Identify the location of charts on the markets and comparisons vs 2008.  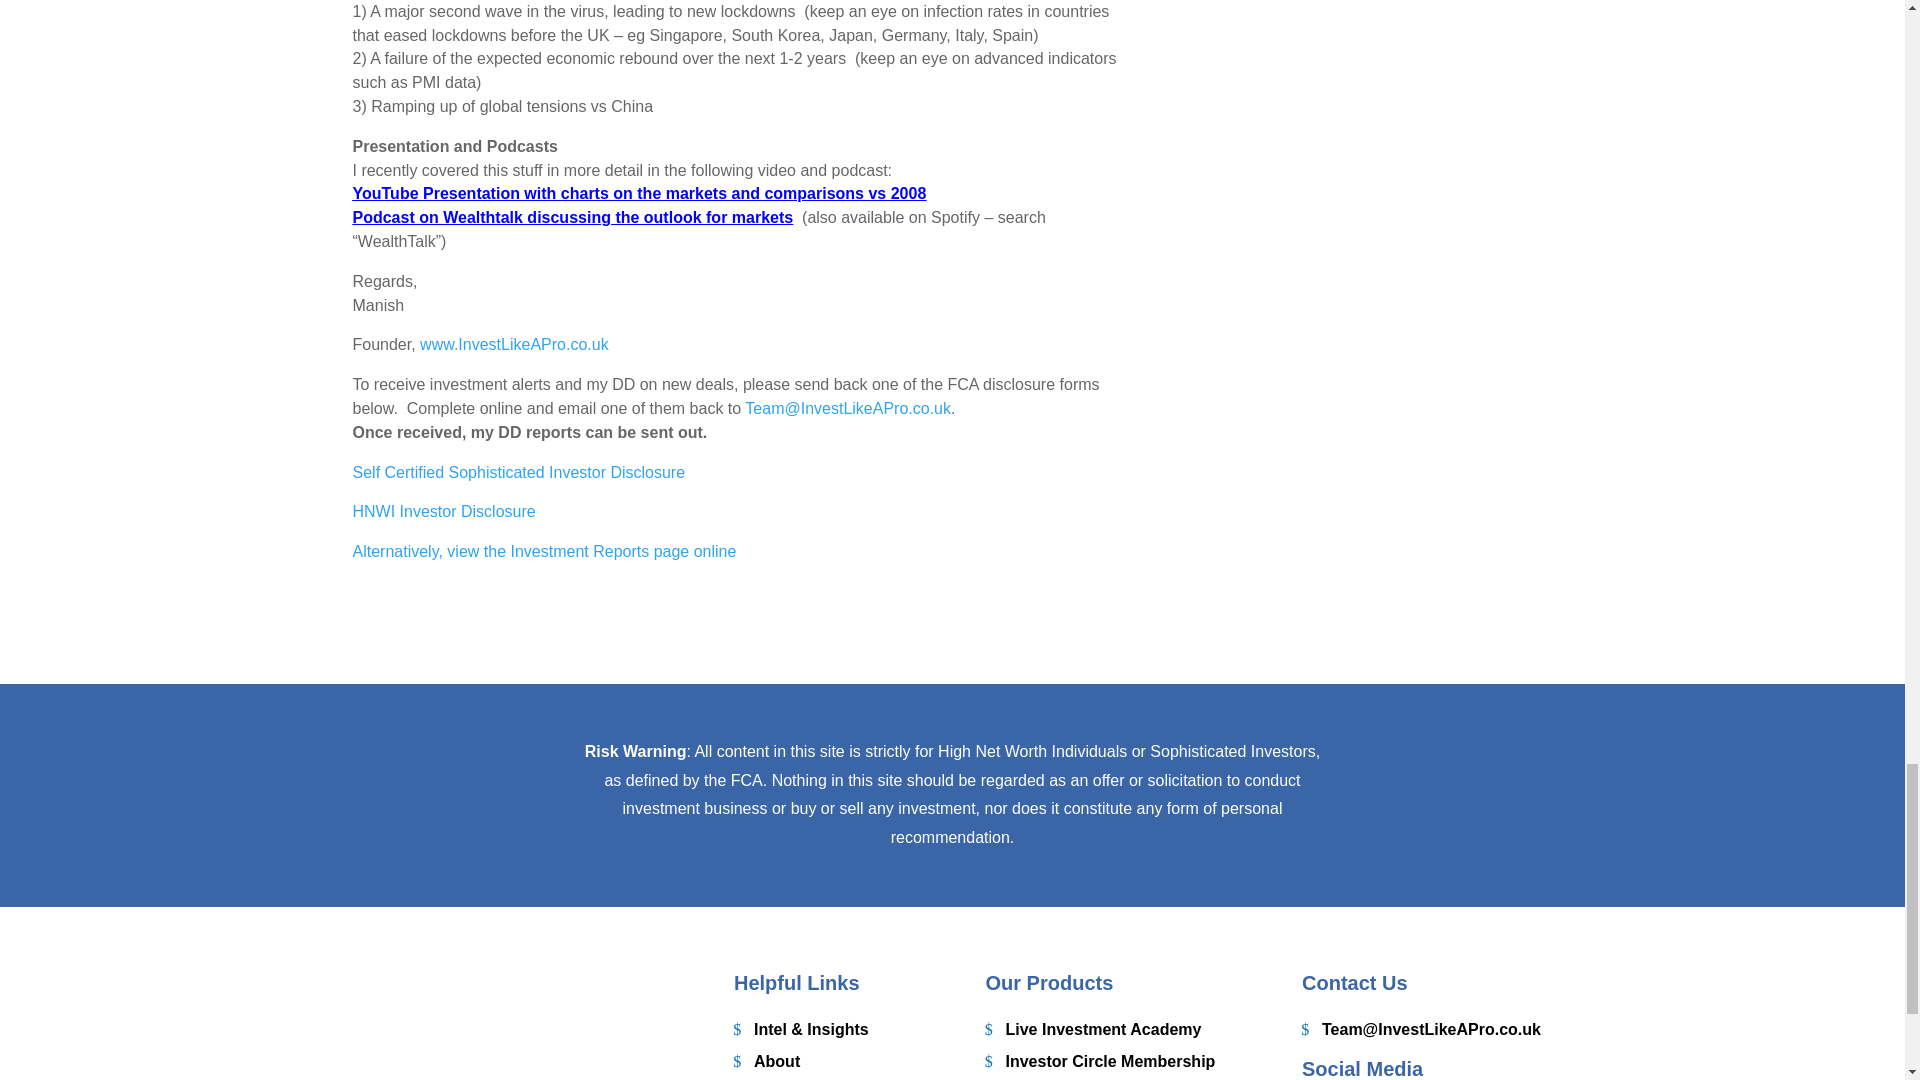
(742, 192).